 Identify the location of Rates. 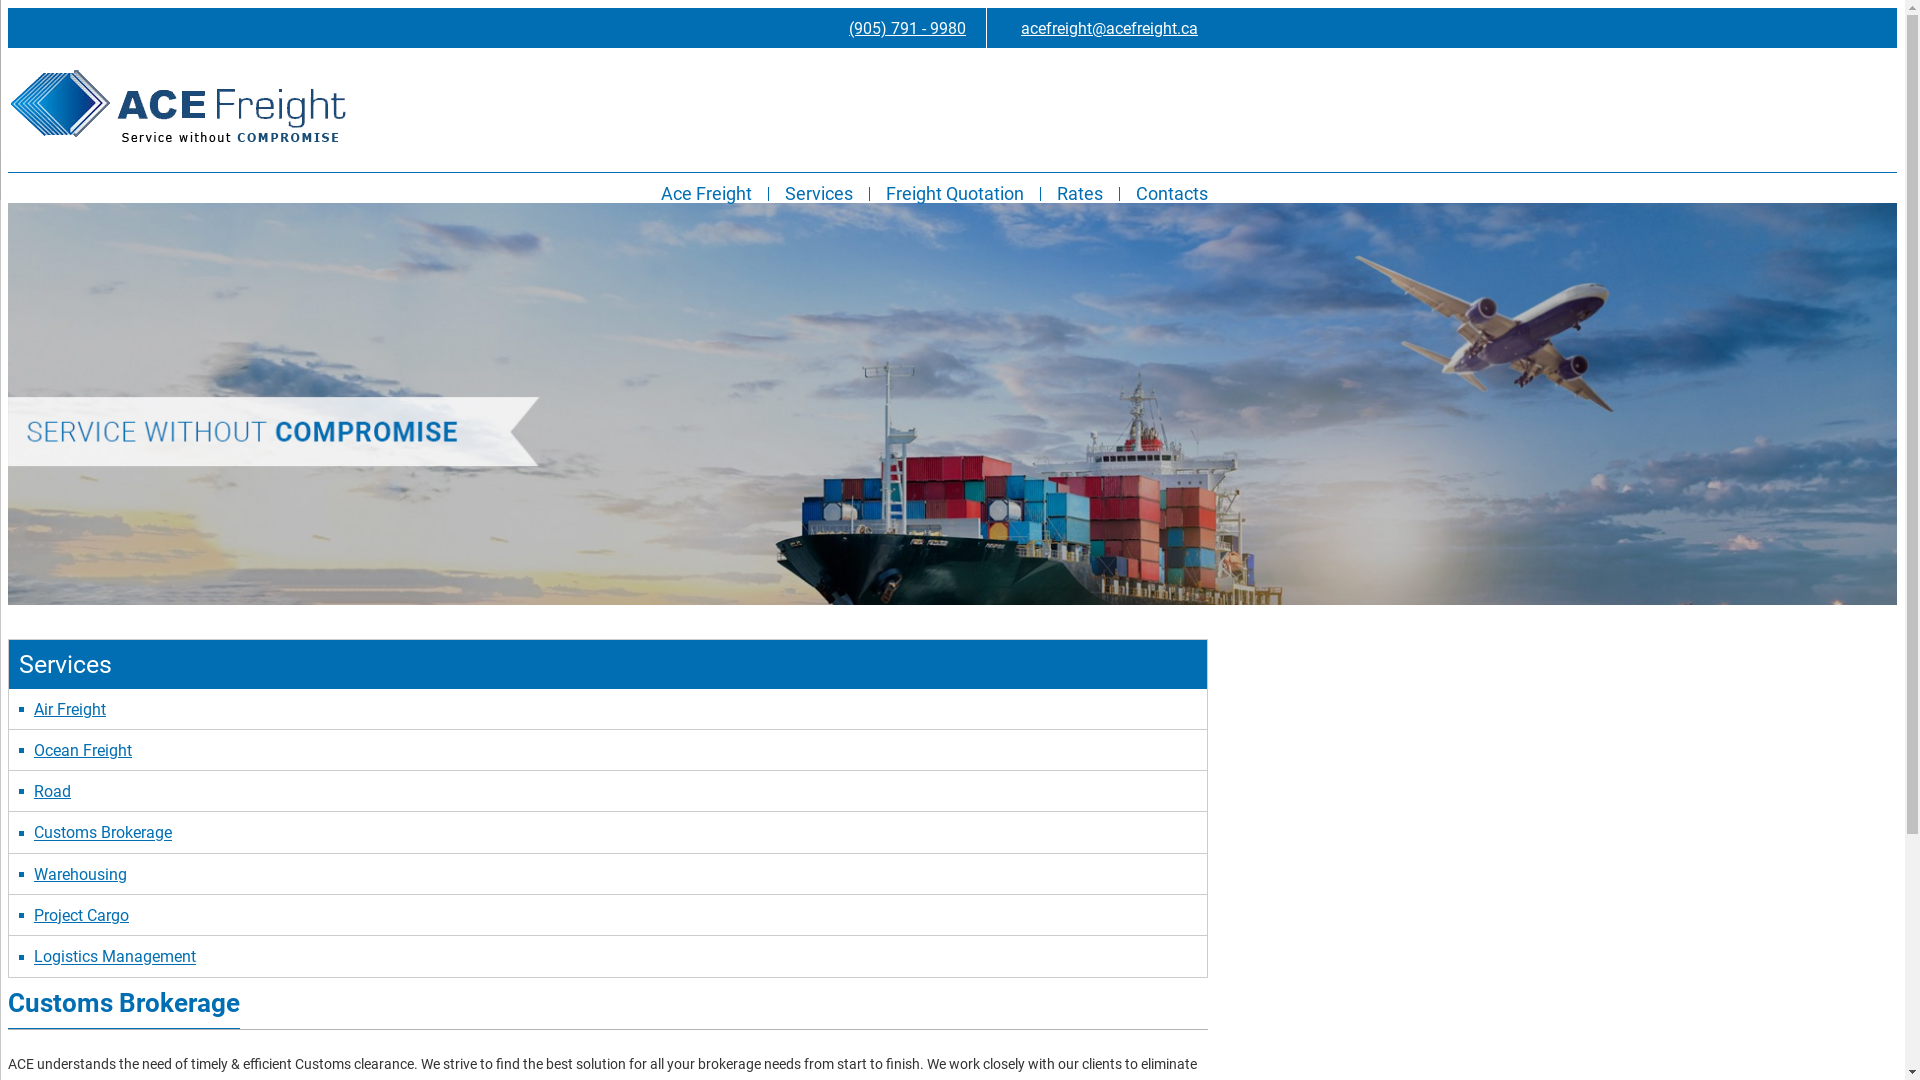
(1080, 194).